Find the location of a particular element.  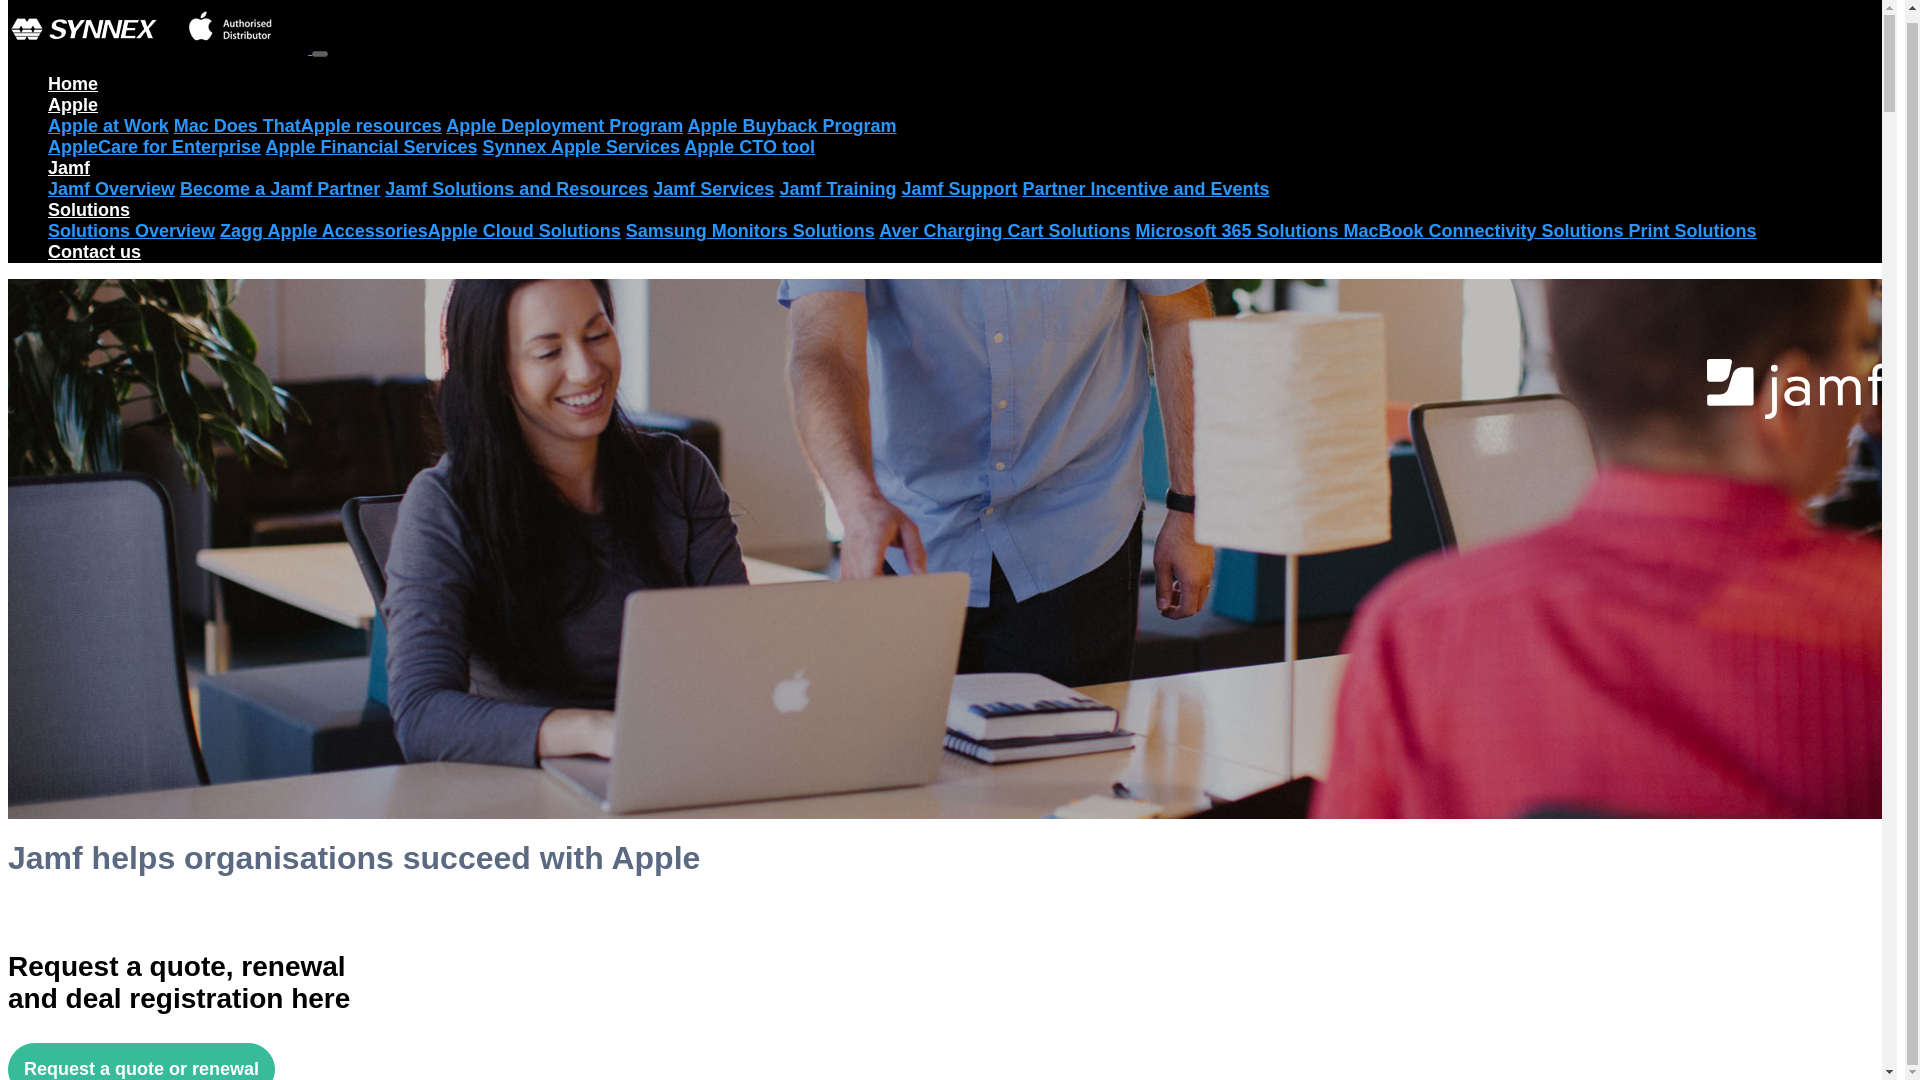

Jamf Overview is located at coordinates (111, 188).